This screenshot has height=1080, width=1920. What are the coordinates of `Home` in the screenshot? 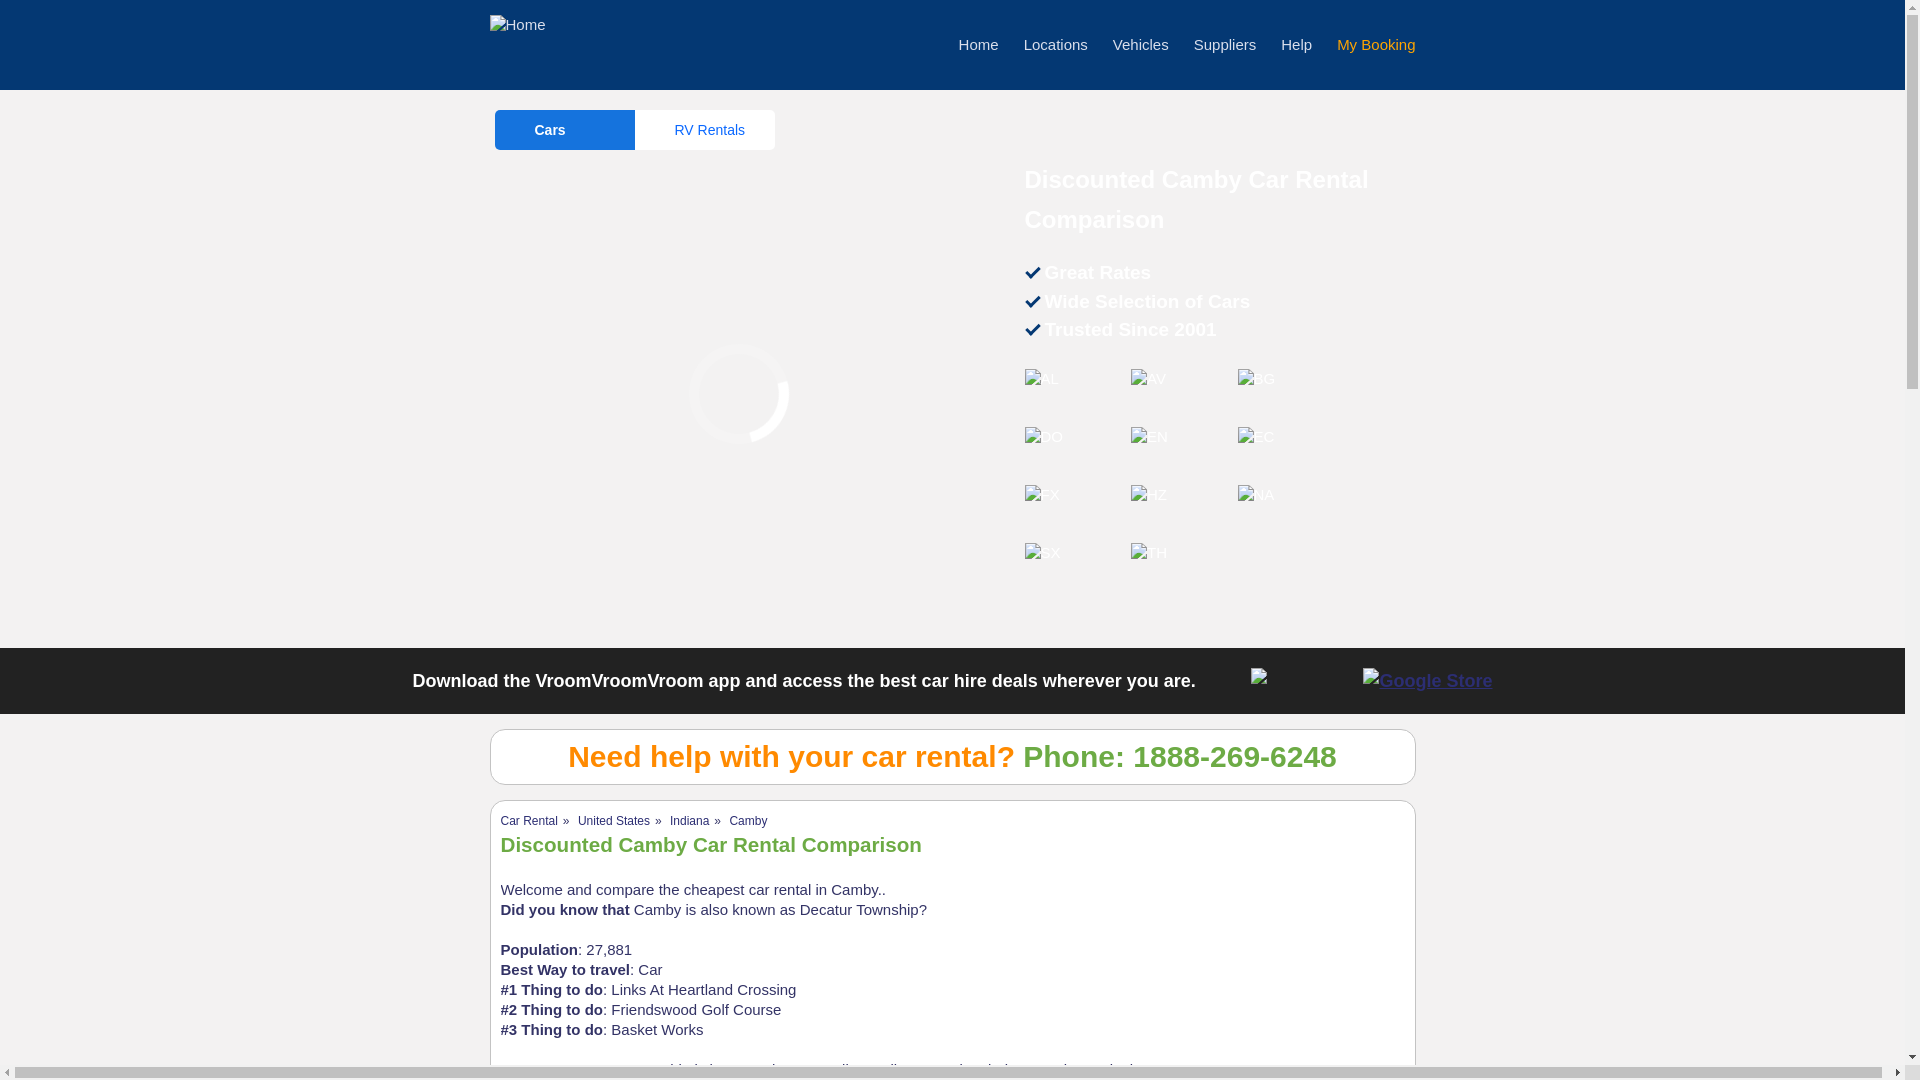 It's located at (978, 44).